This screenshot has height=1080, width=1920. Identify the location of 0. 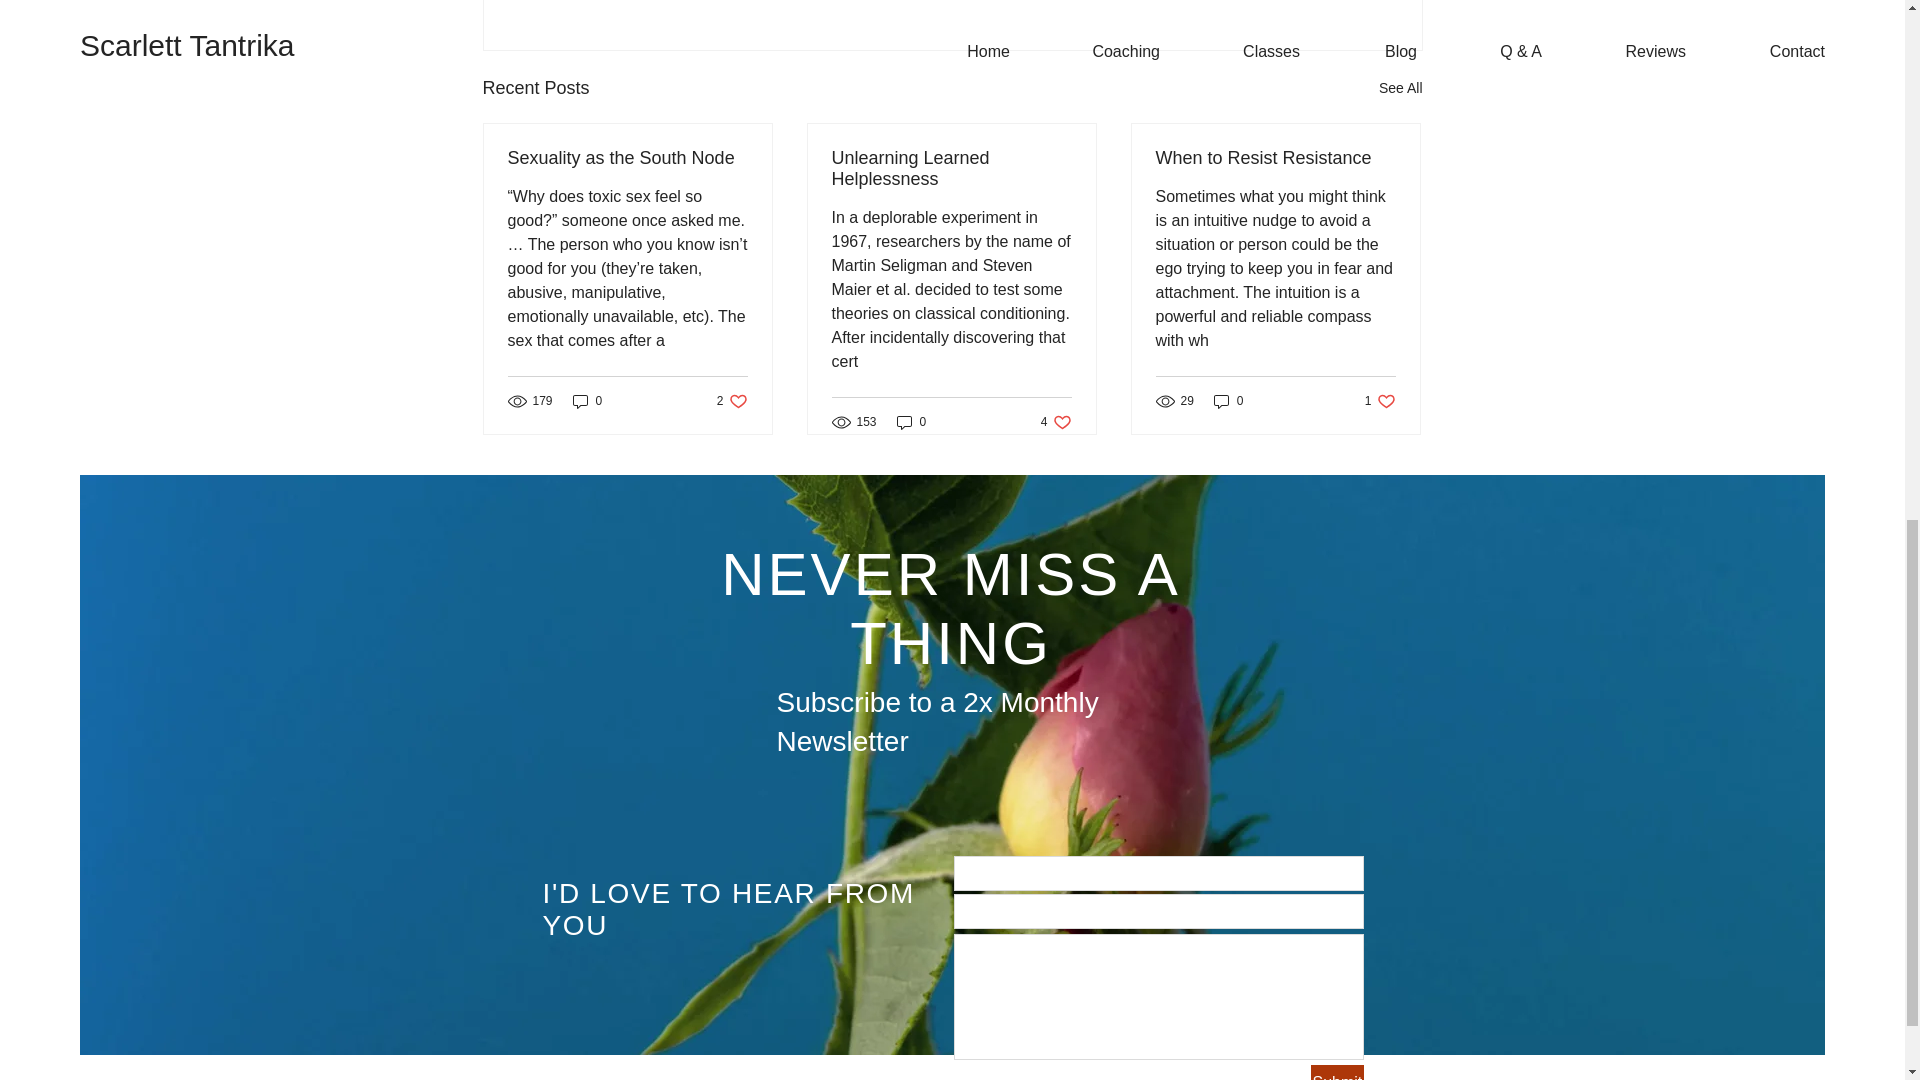
(1056, 420).